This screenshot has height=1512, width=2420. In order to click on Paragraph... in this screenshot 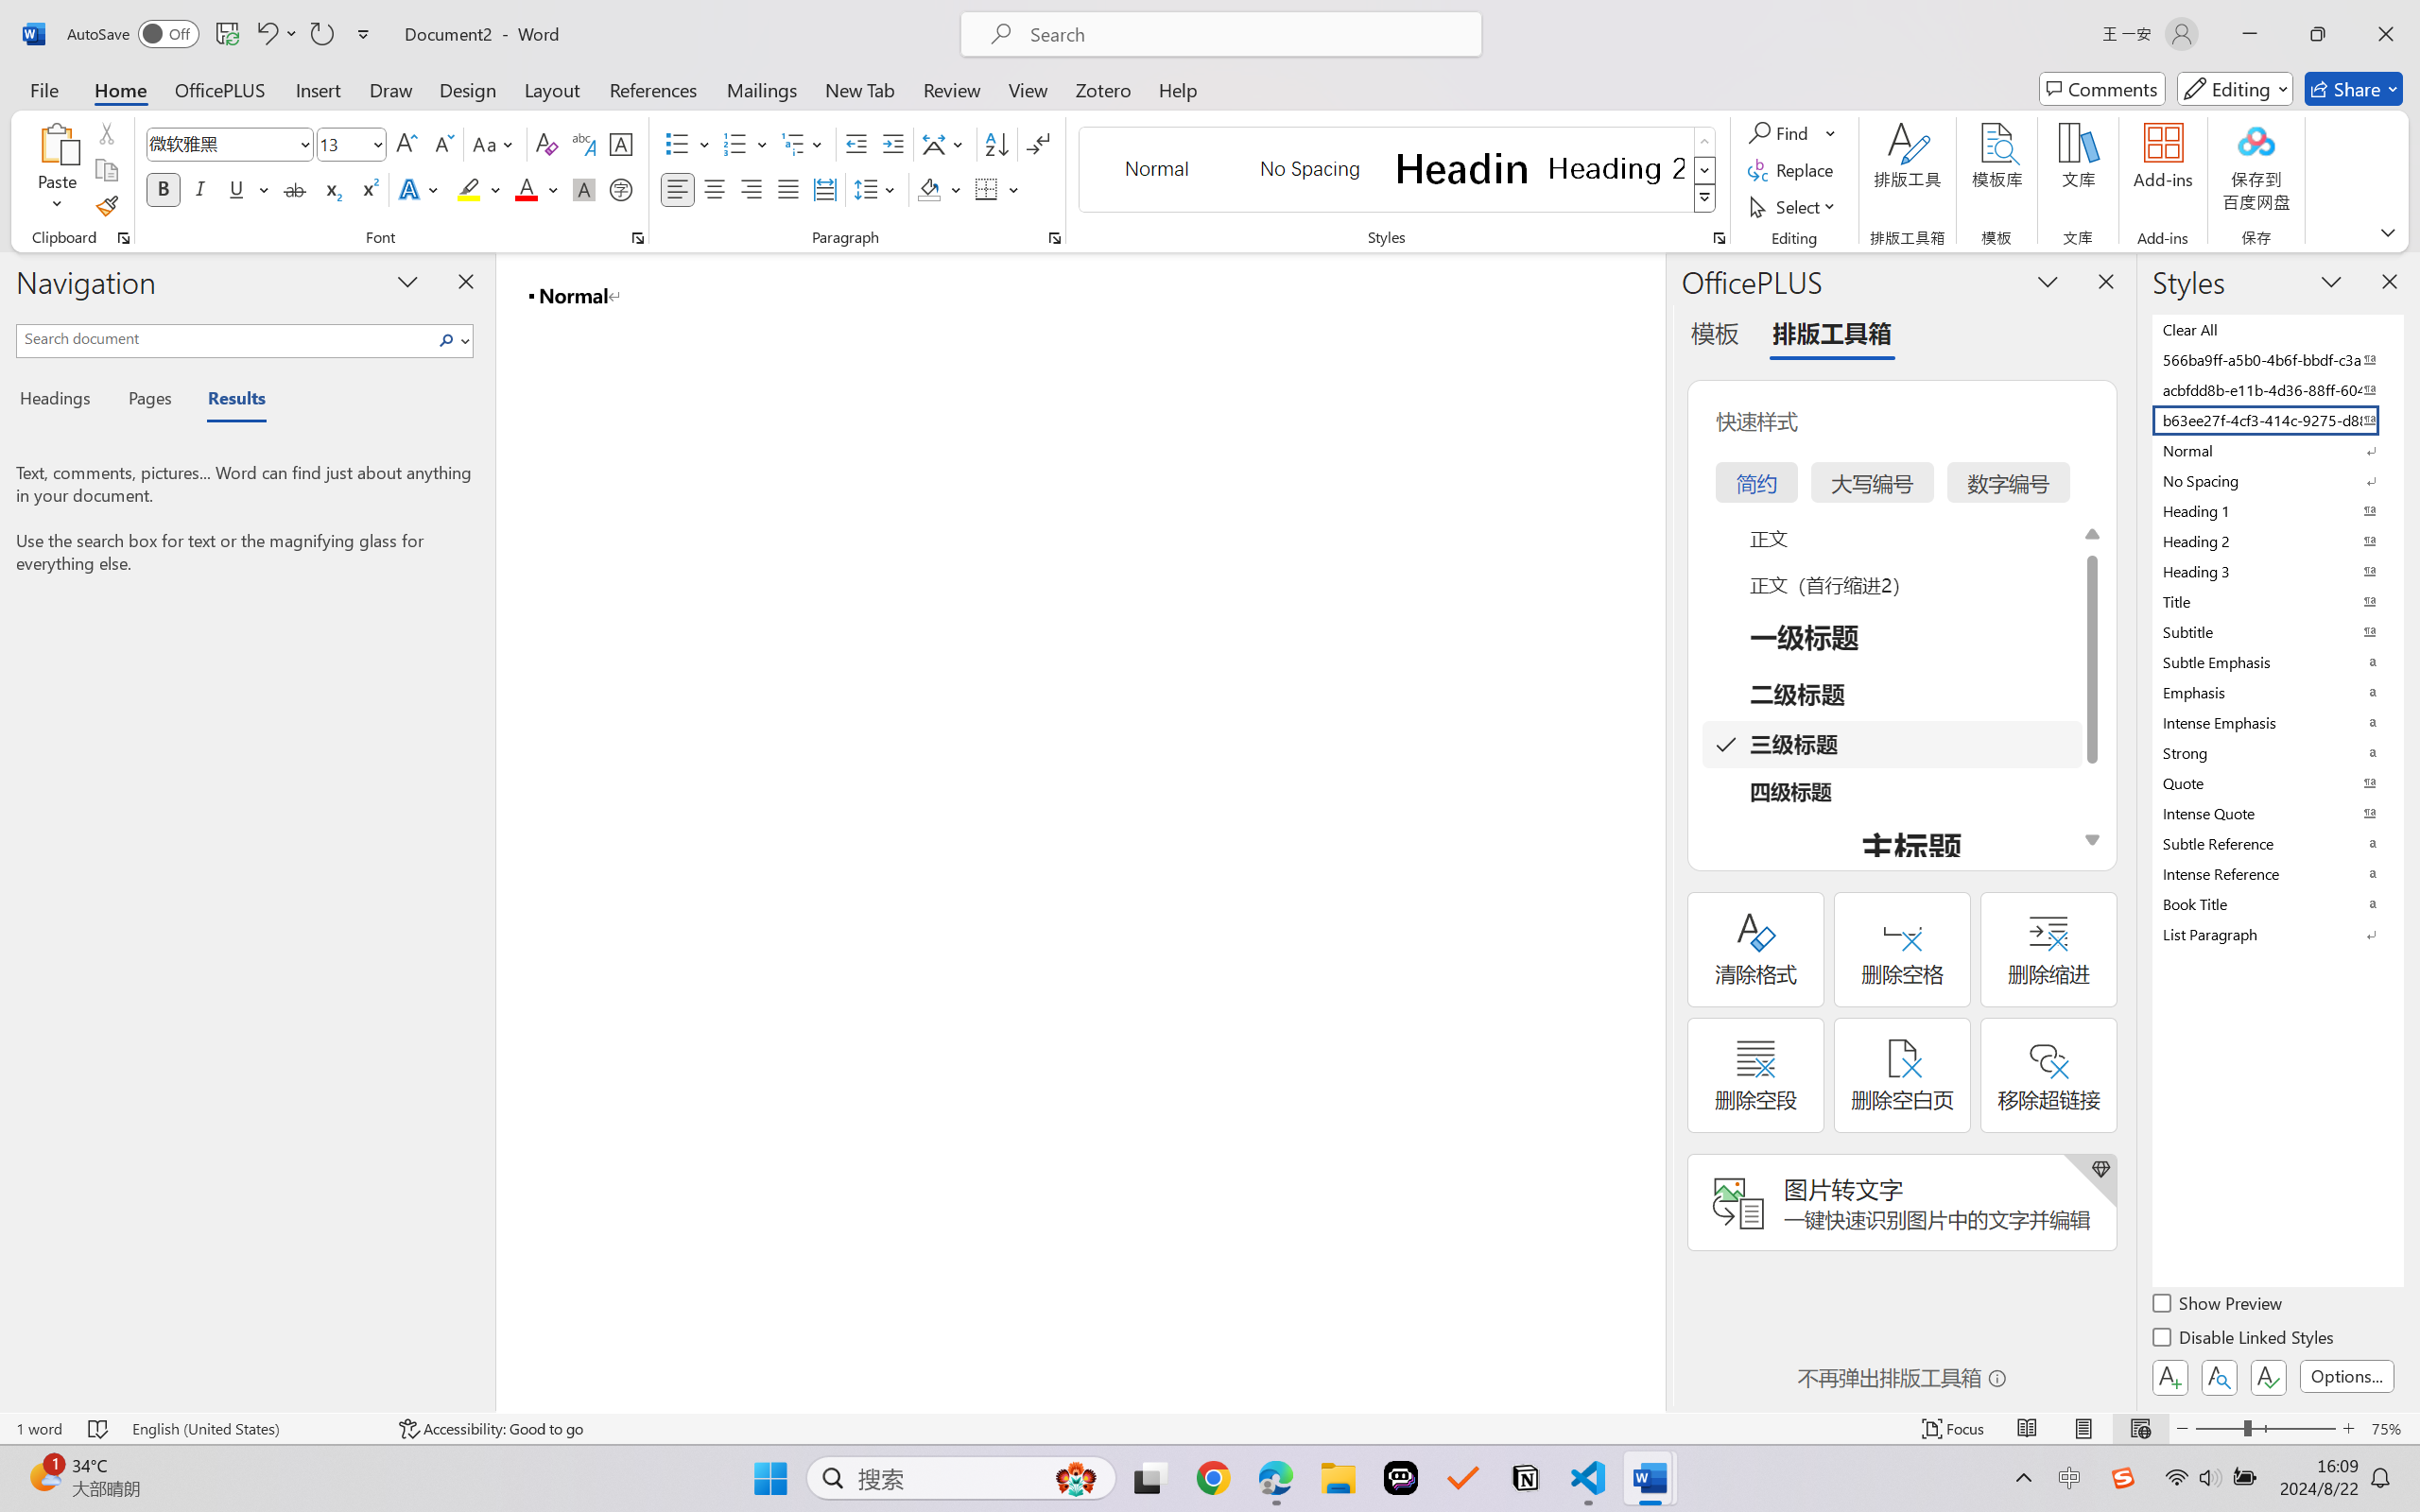, I will do `click(1055, 238)`.